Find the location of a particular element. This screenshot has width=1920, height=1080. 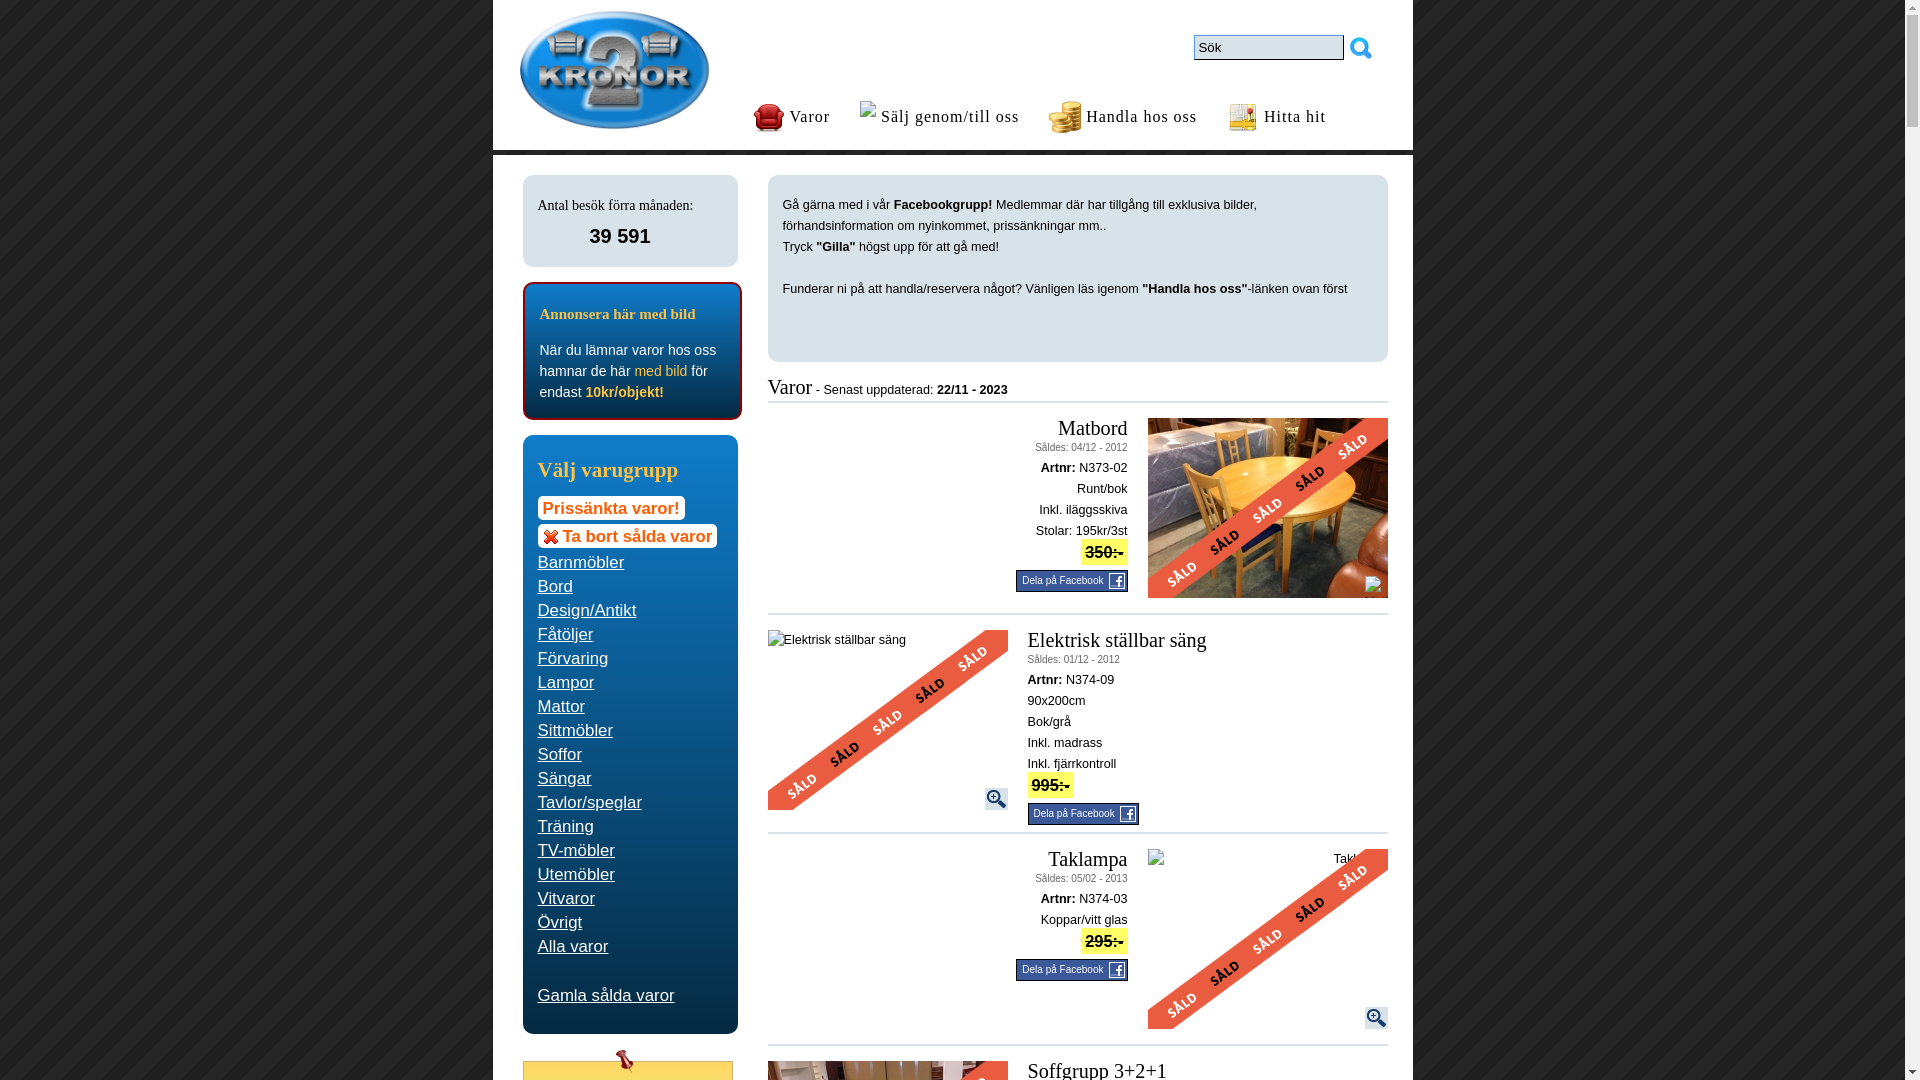

Handla hos oss is located at coordinates (1123, 117).